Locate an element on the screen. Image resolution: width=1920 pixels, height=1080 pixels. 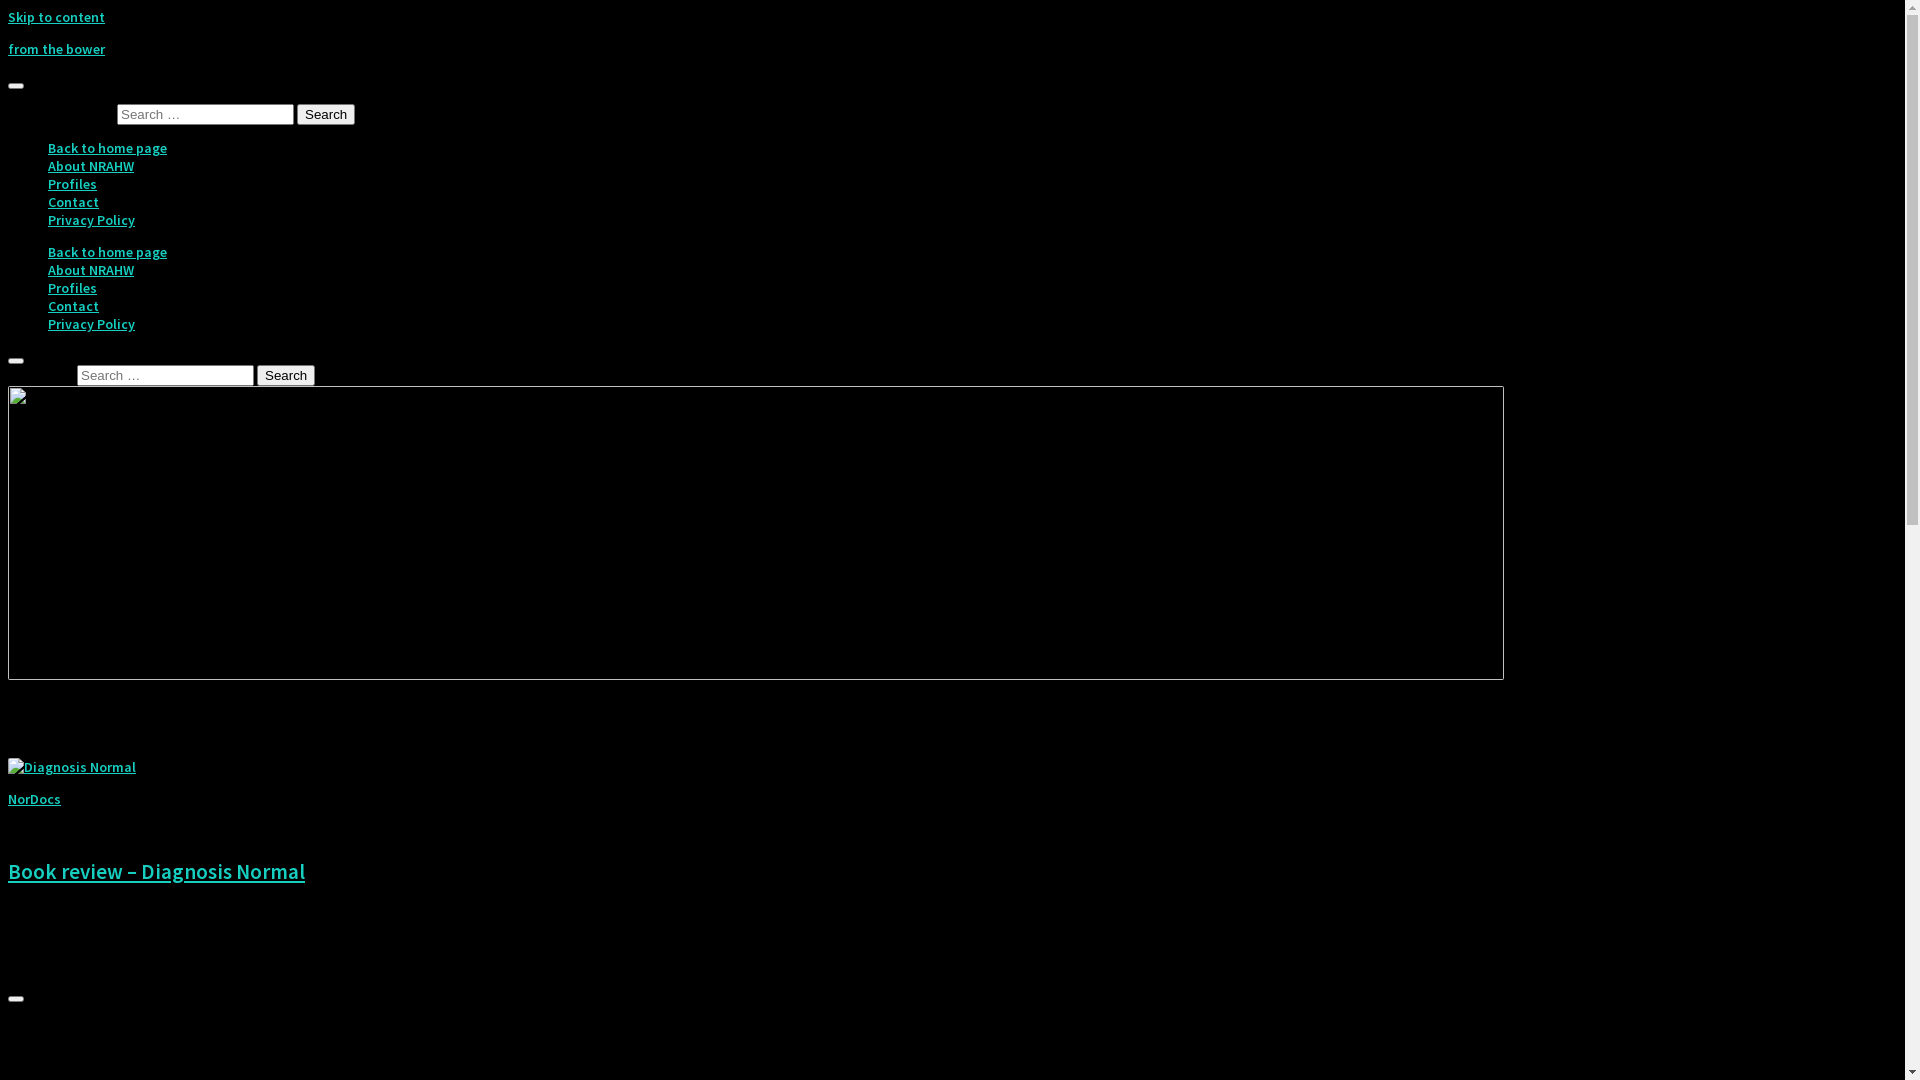
Expand Sidebar is located at coordinates (16, 999).